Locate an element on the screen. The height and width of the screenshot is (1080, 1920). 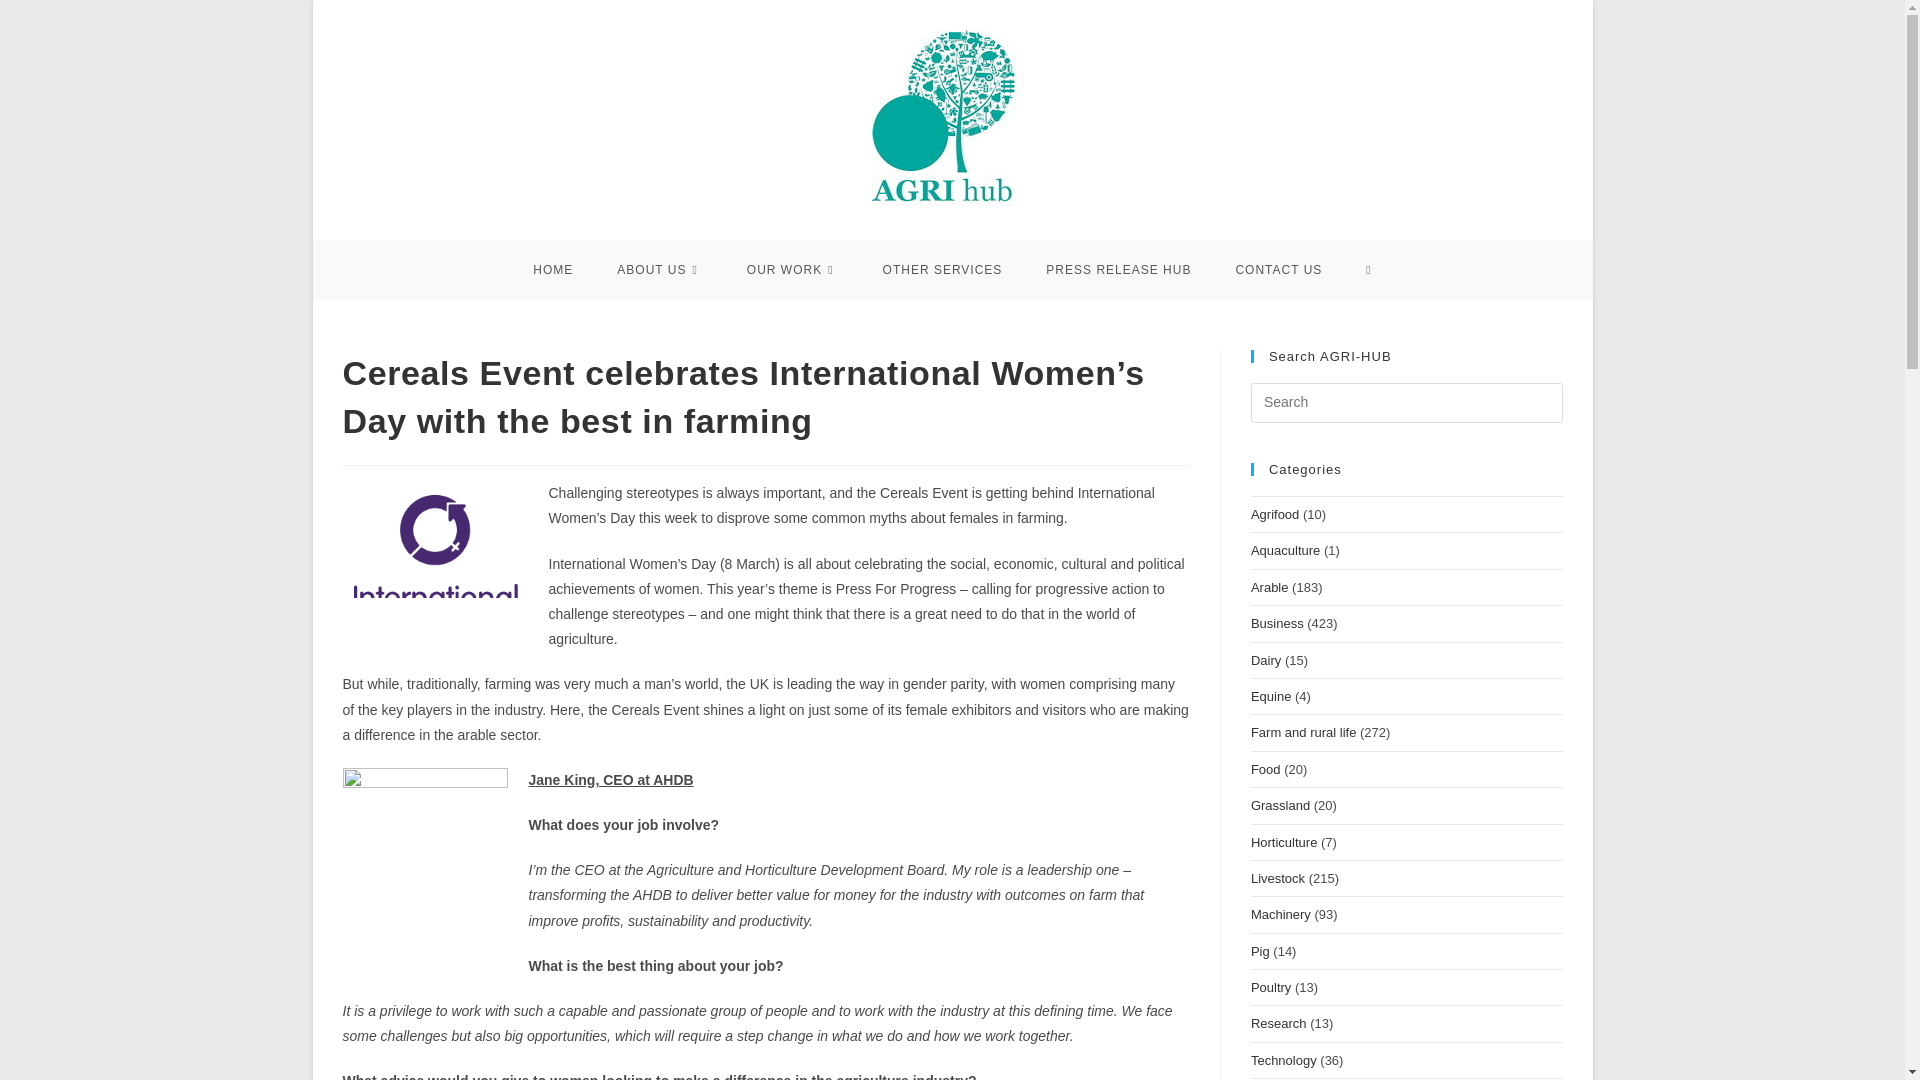
PRESS RELEASE HUB is located at coordinates (1118, 270).